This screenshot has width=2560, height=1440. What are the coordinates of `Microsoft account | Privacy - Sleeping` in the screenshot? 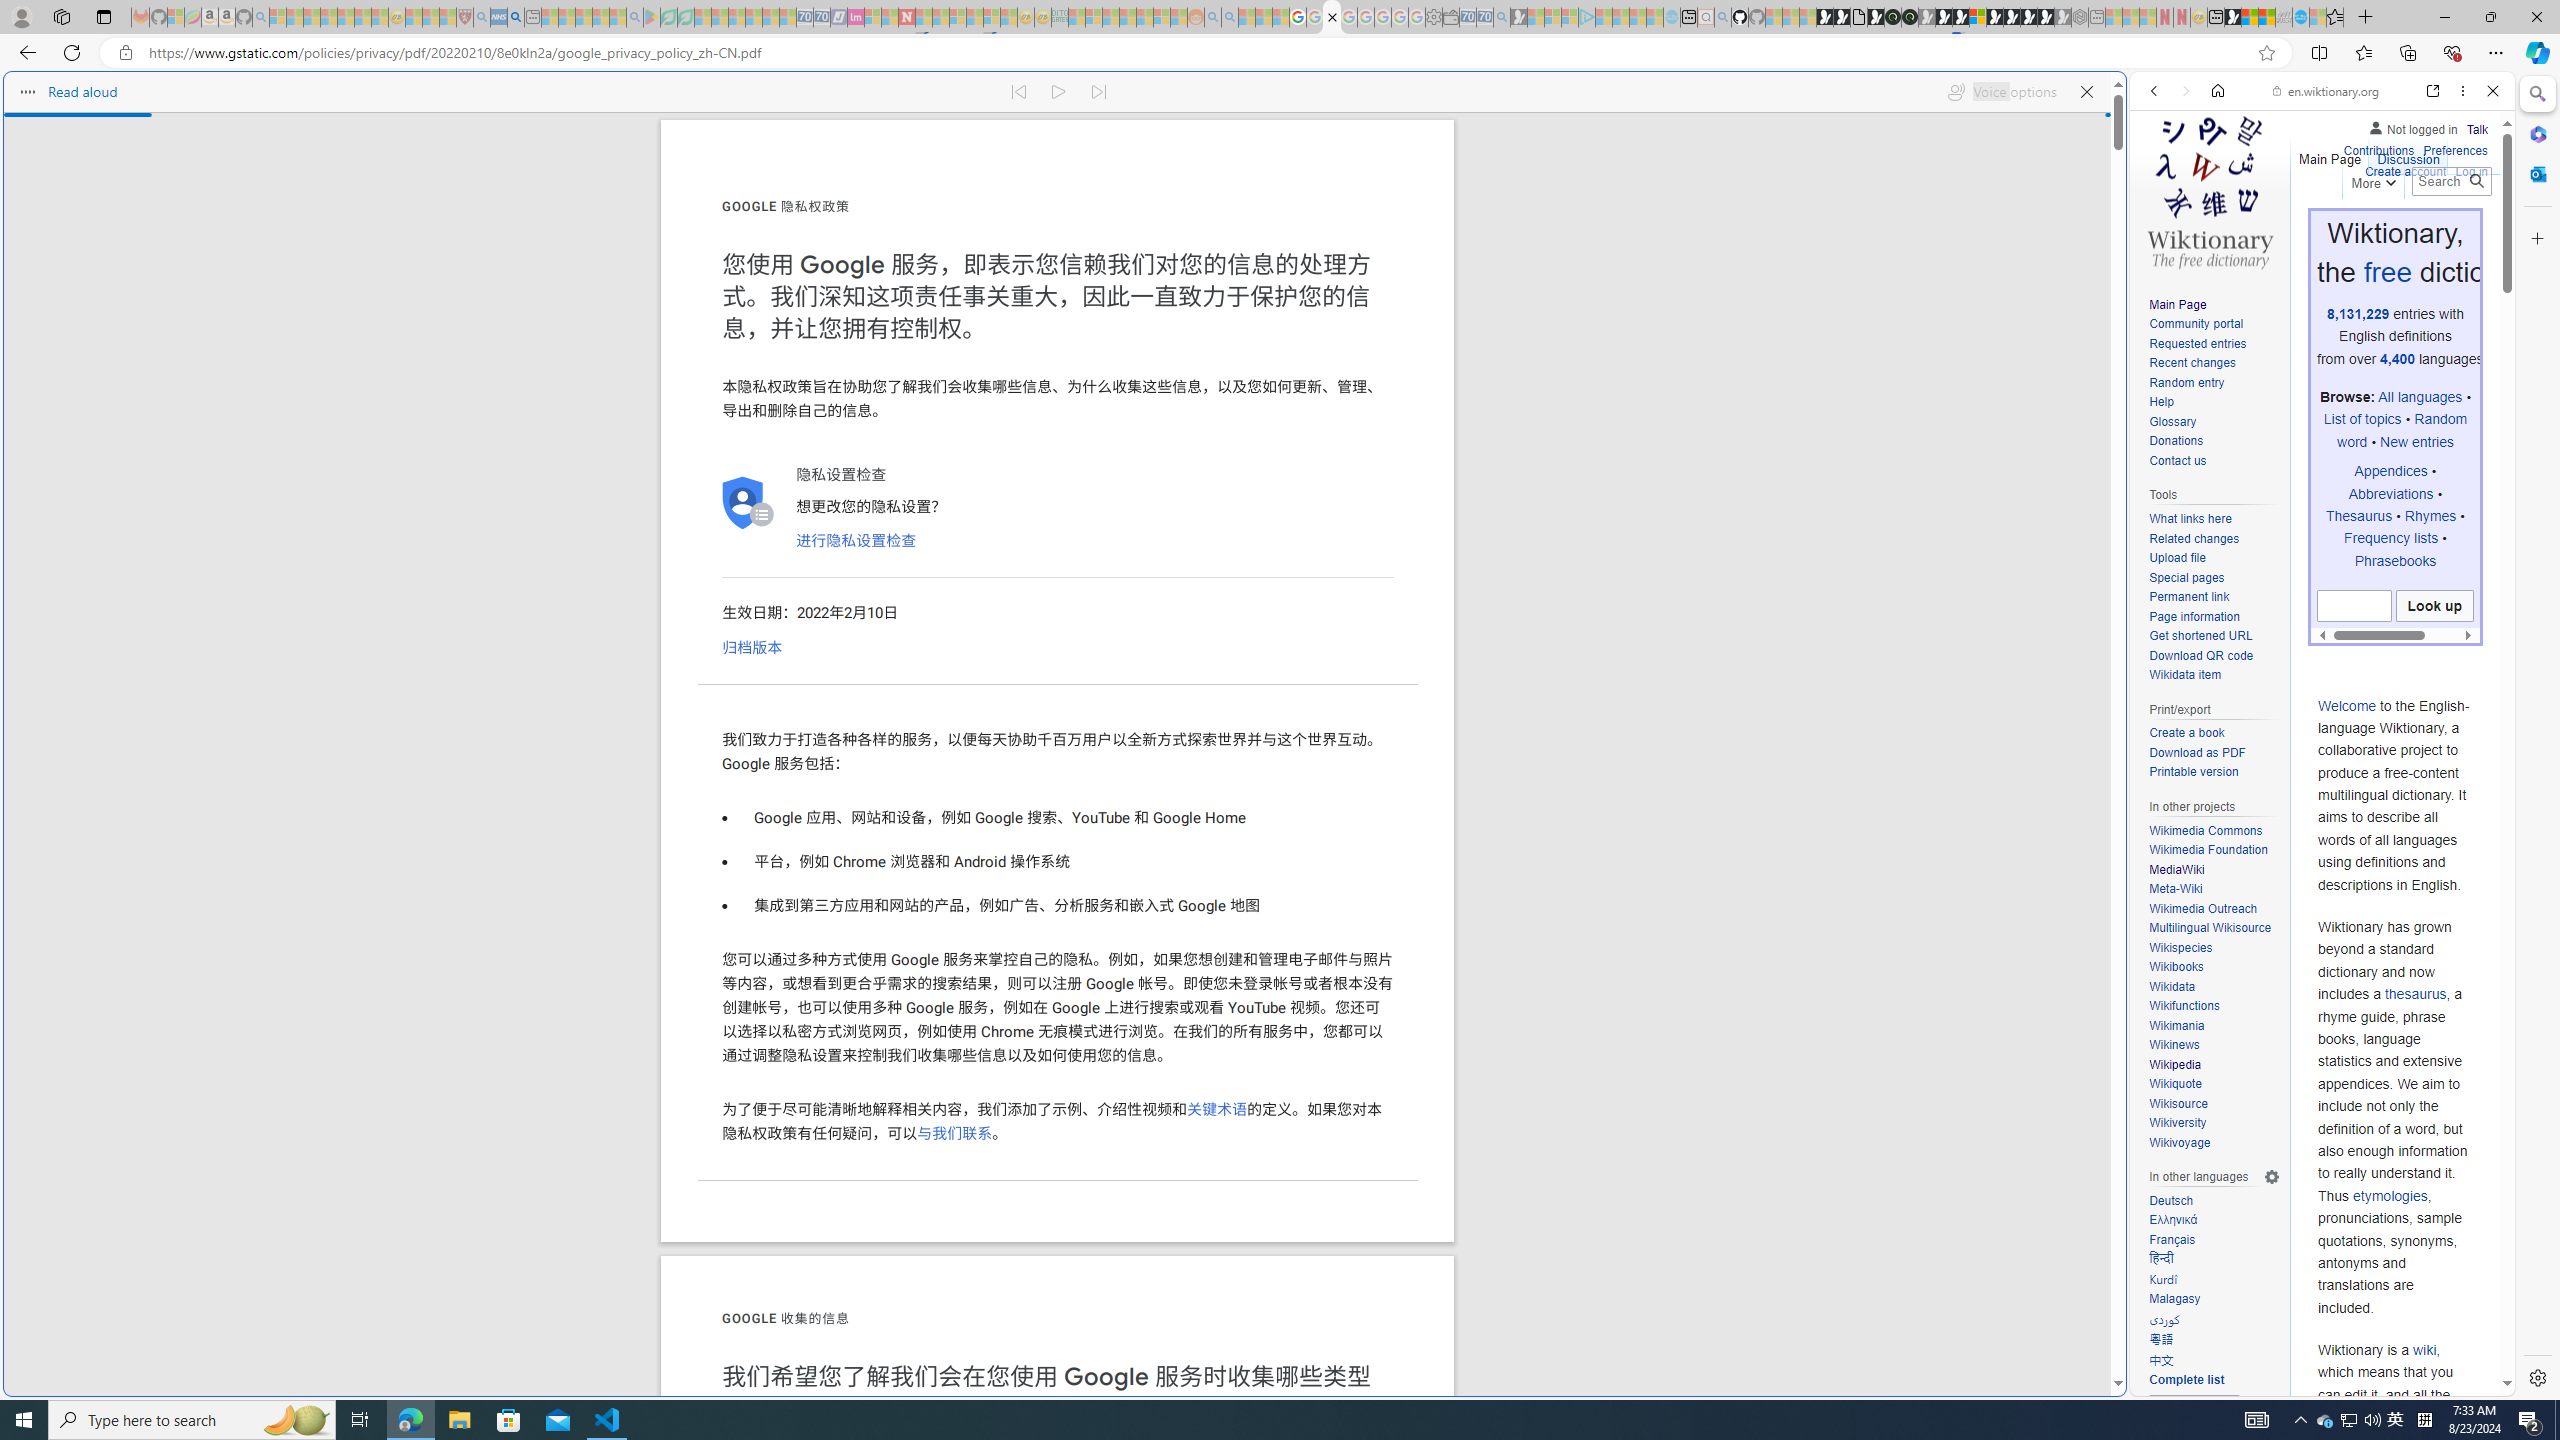 It's located at (1570, 17).